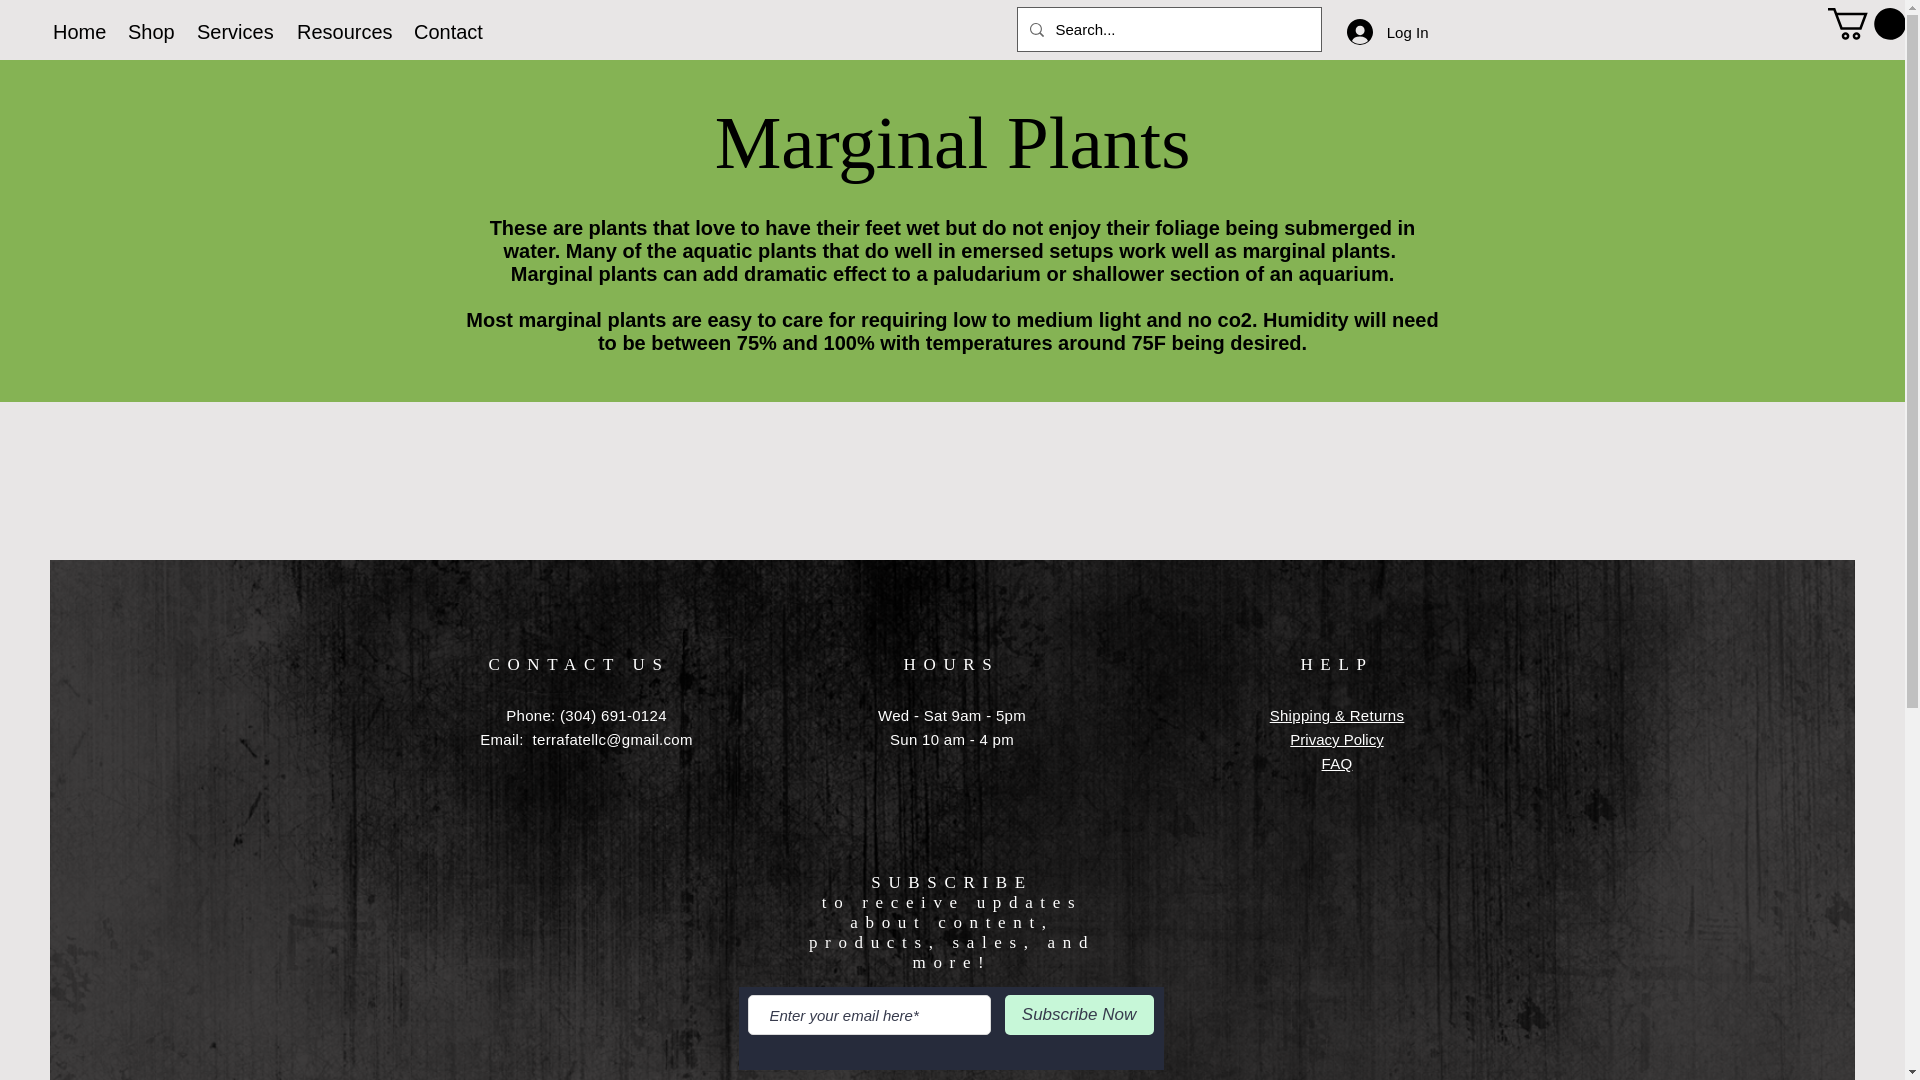 The width and height of the screenshot is (1920, 1080). I want to click on Resources, so click(340, 32).